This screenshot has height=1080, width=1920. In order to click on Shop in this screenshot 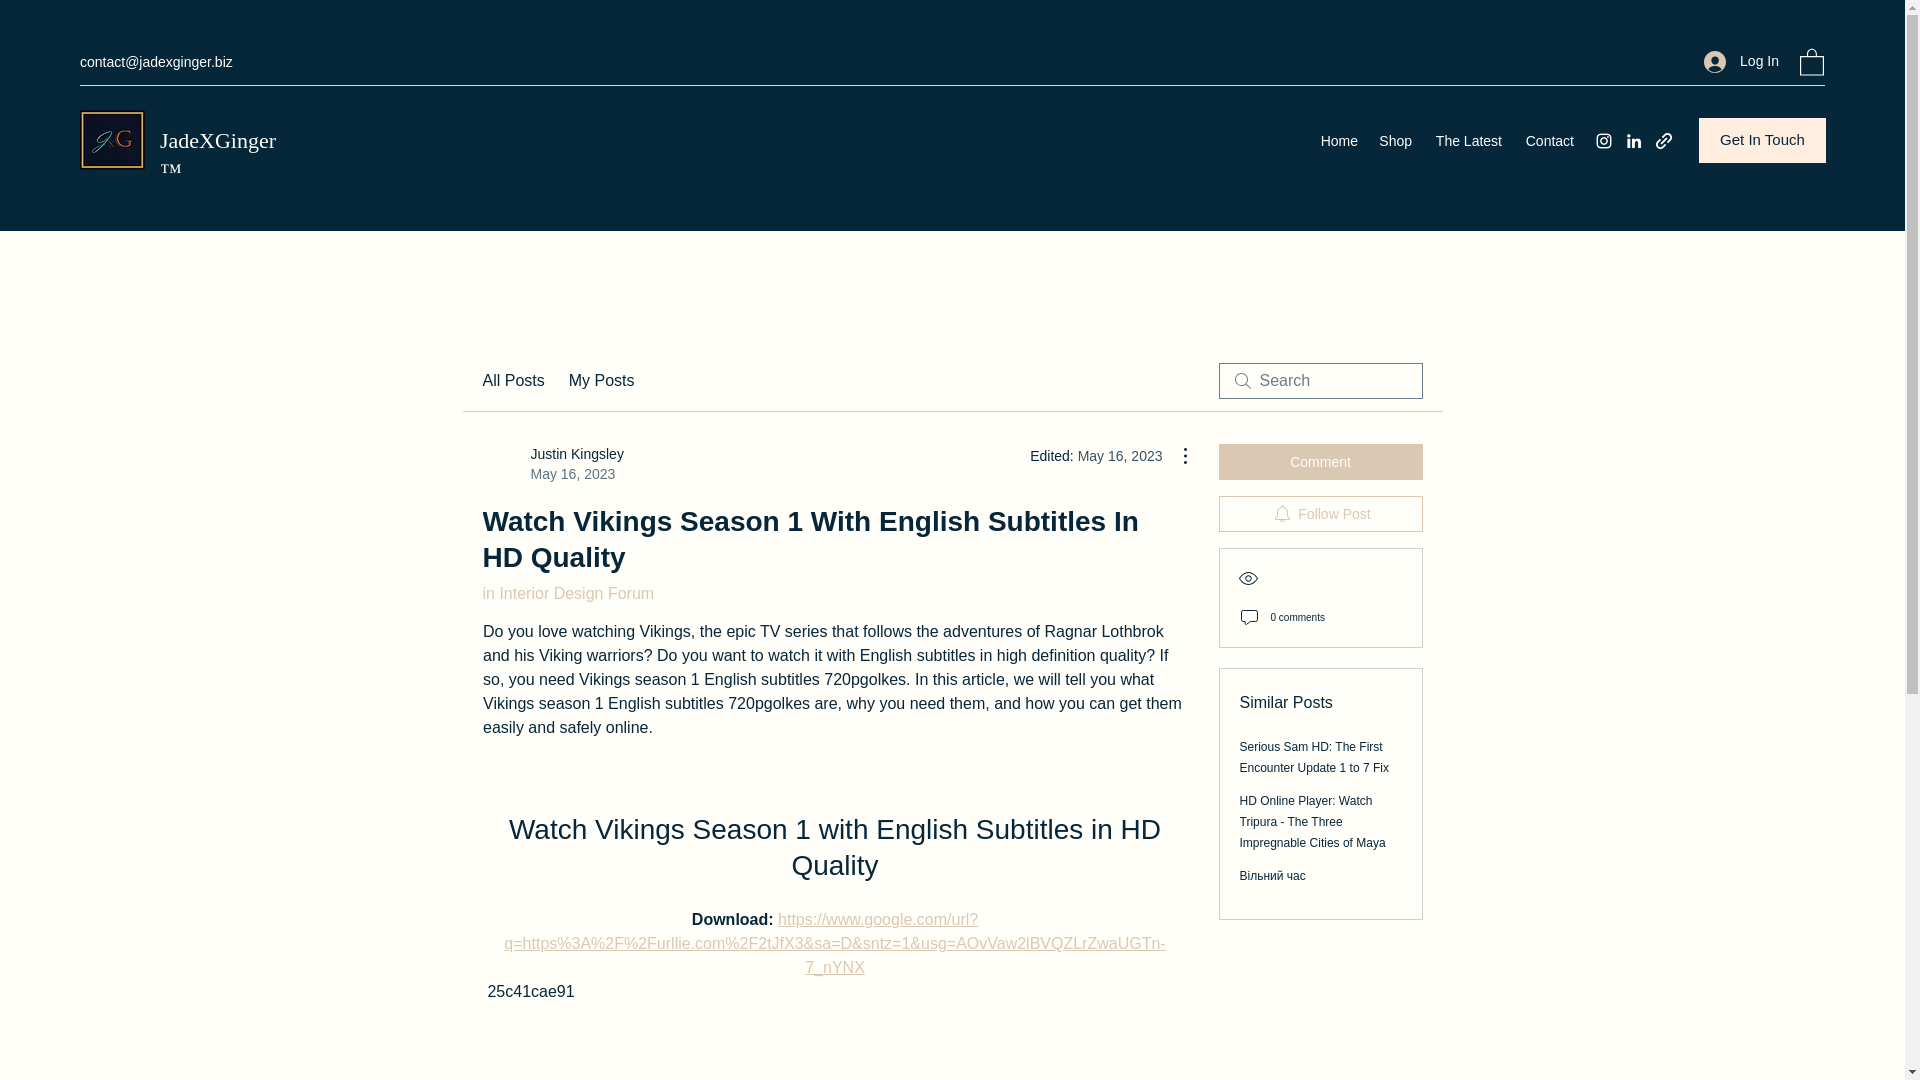, I will do `click(512, 381)`.